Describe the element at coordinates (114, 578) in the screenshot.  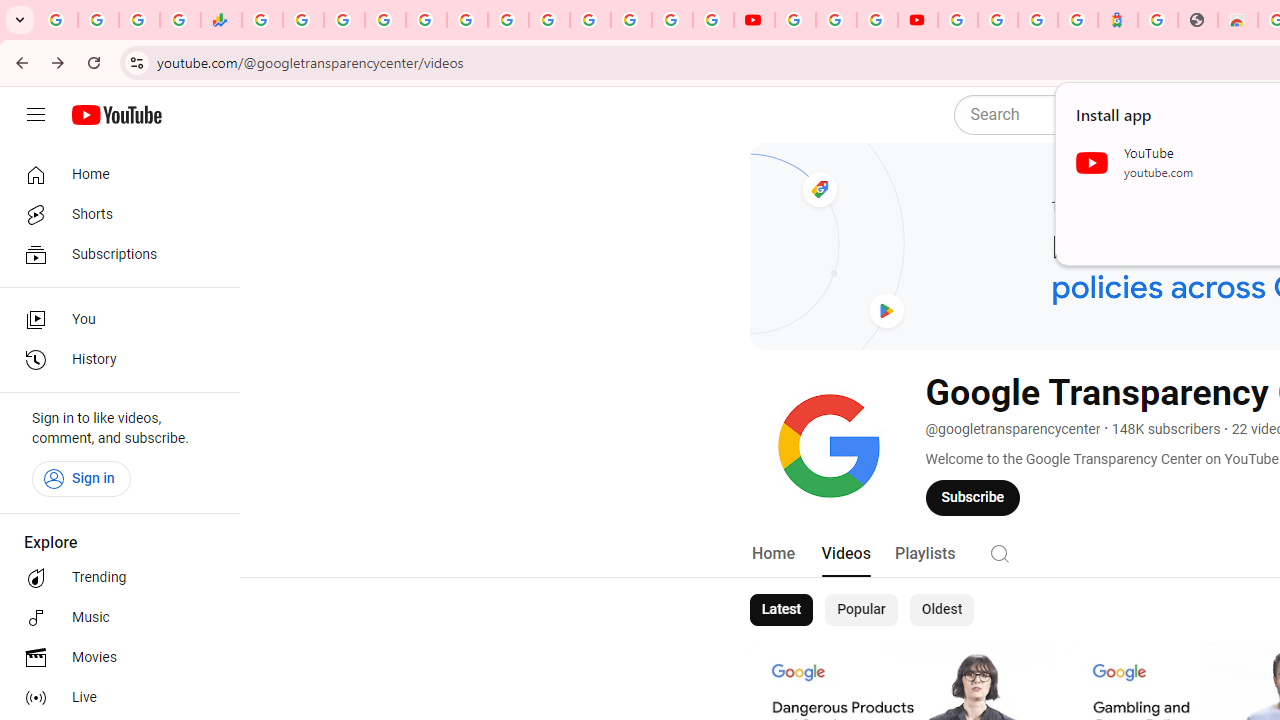
I see `Trending` at that location.